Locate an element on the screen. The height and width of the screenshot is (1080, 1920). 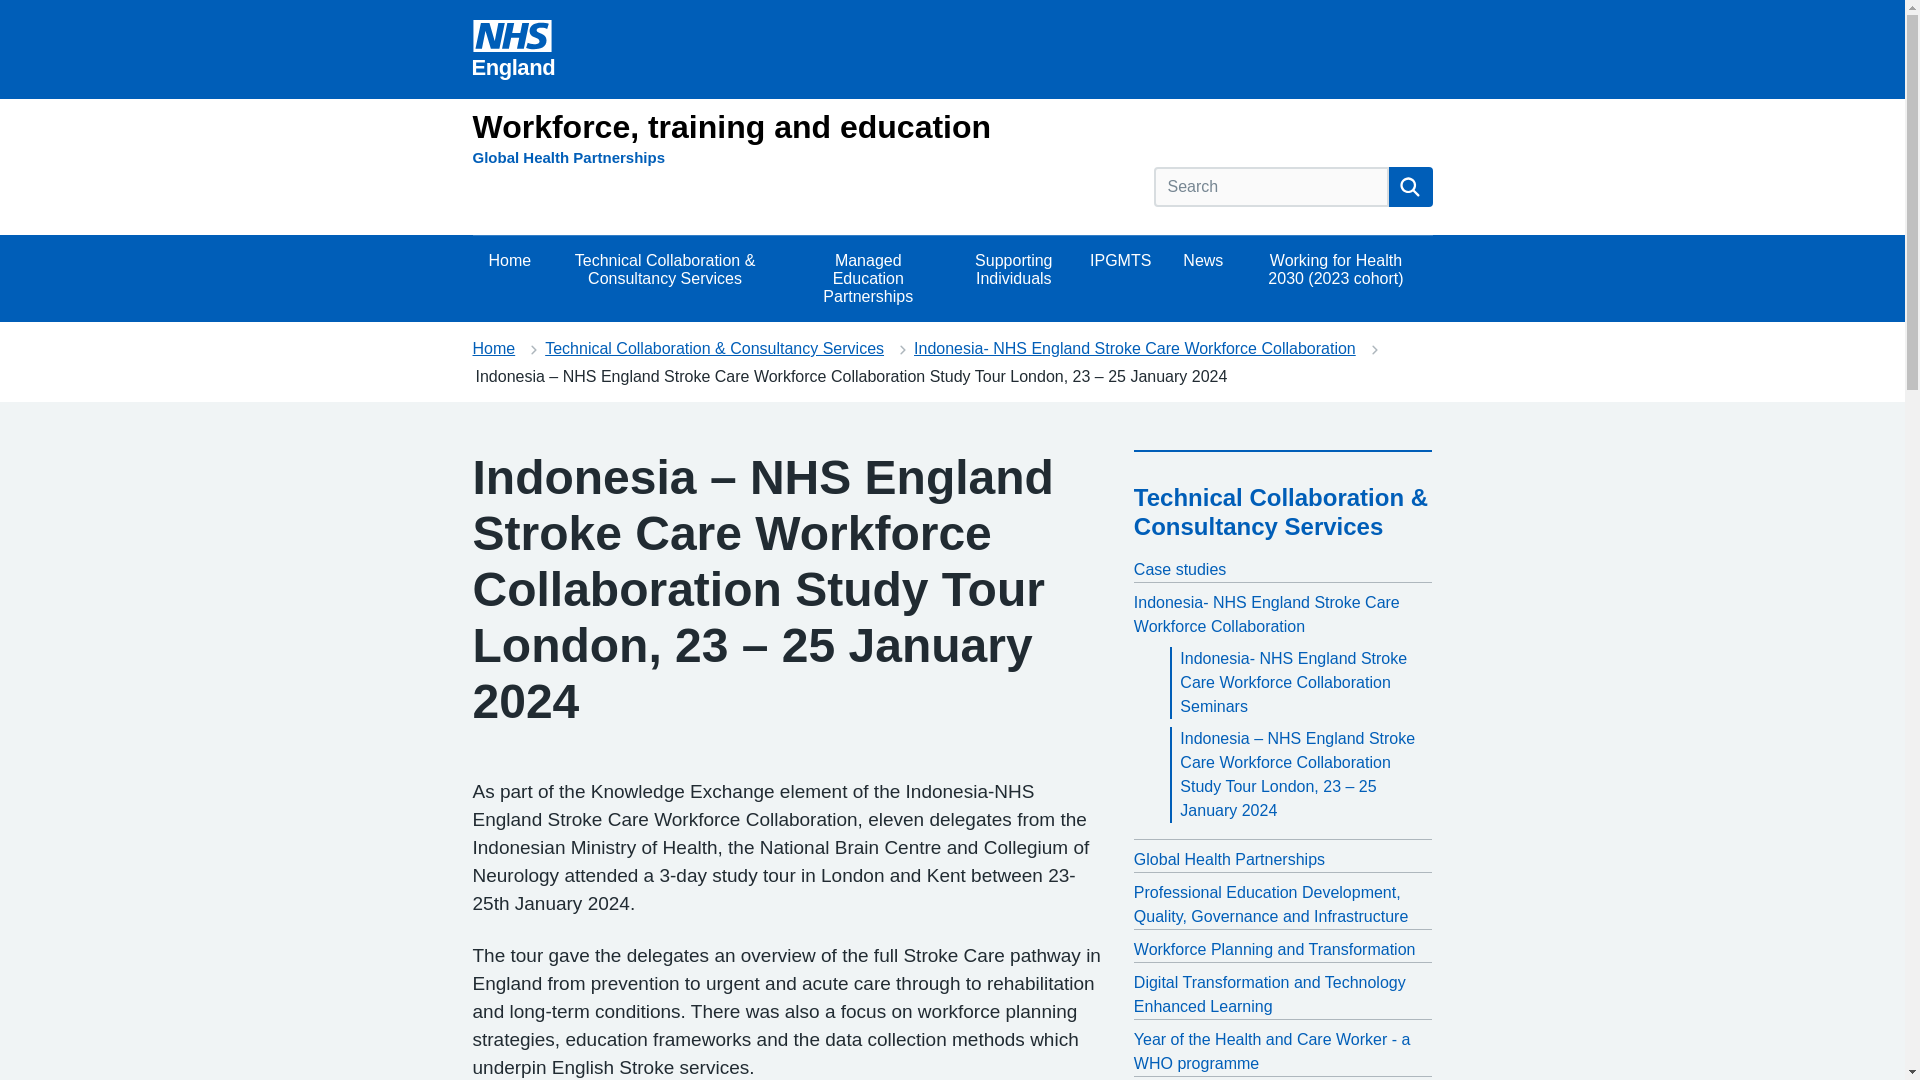
England is located at coordinates (513, 49).